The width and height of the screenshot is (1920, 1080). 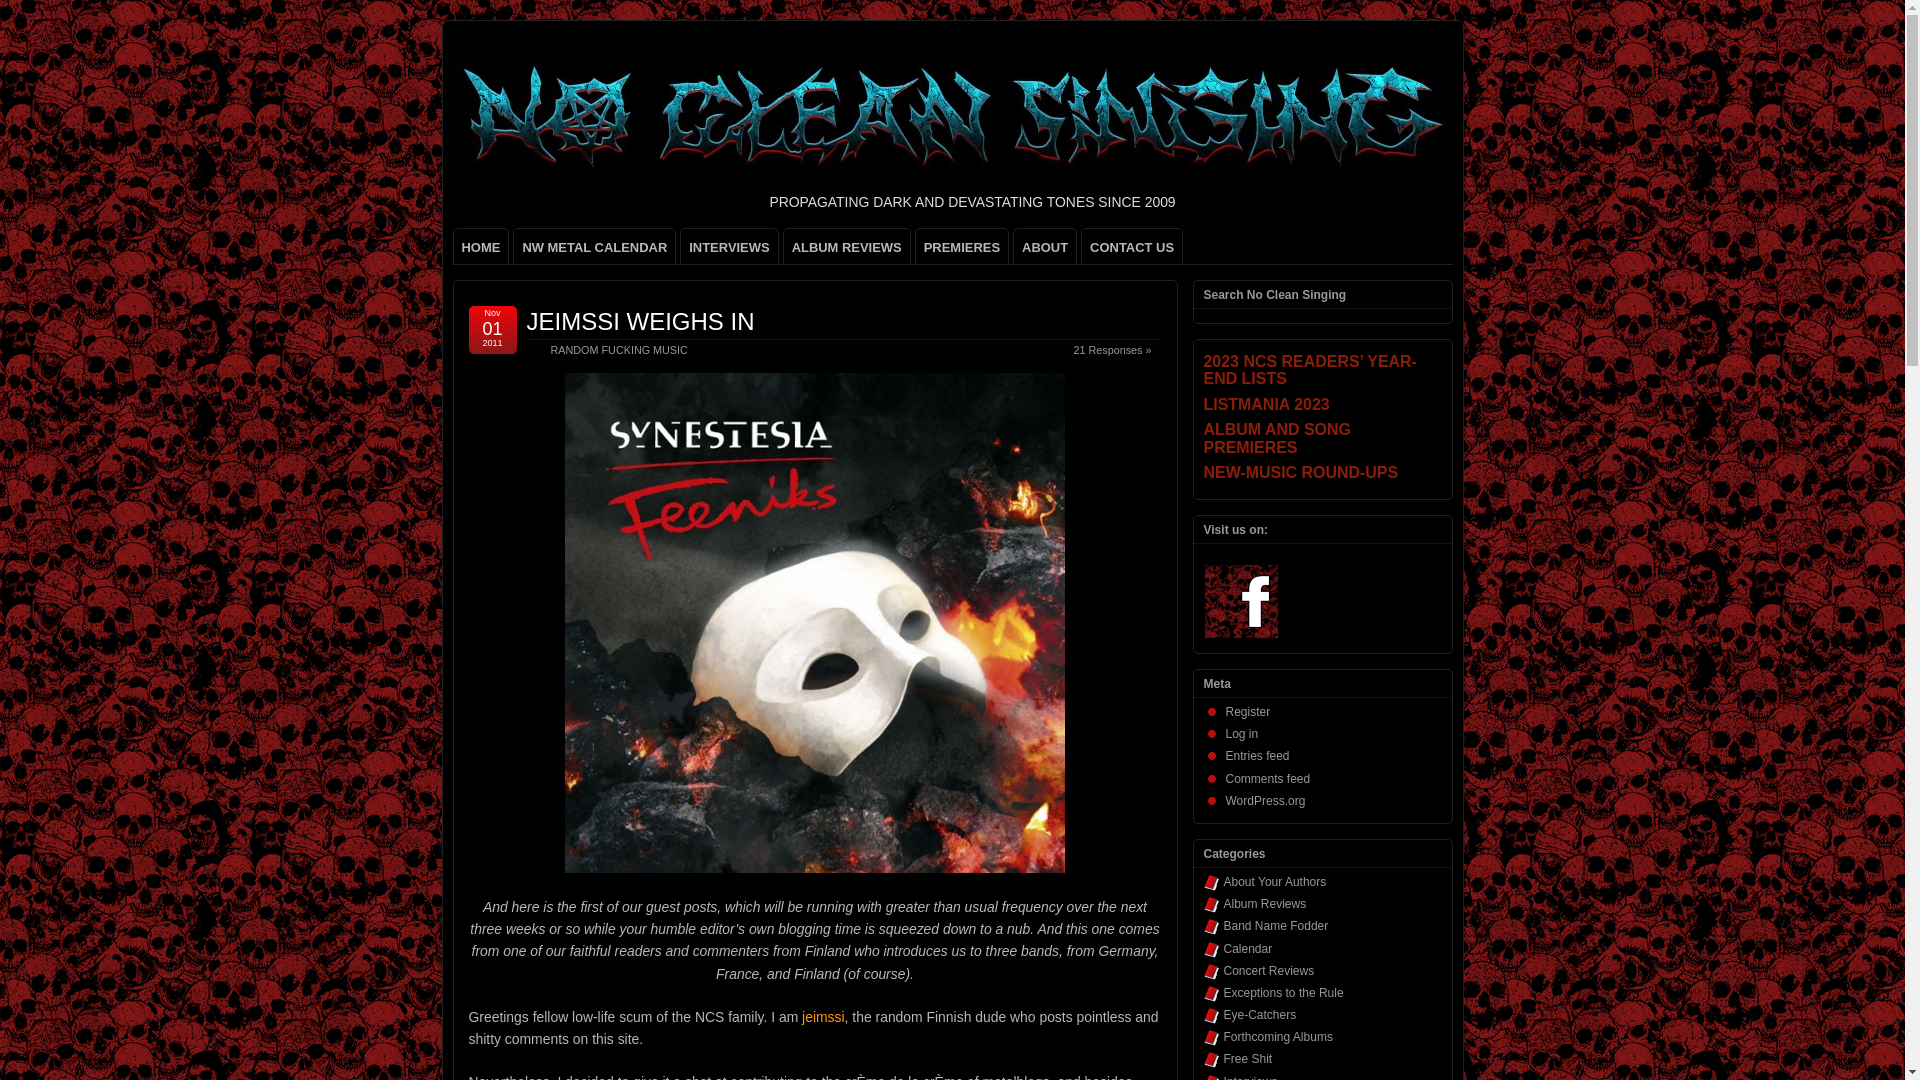 I want to click on About Your Authors, so click(x=1275, y=881).